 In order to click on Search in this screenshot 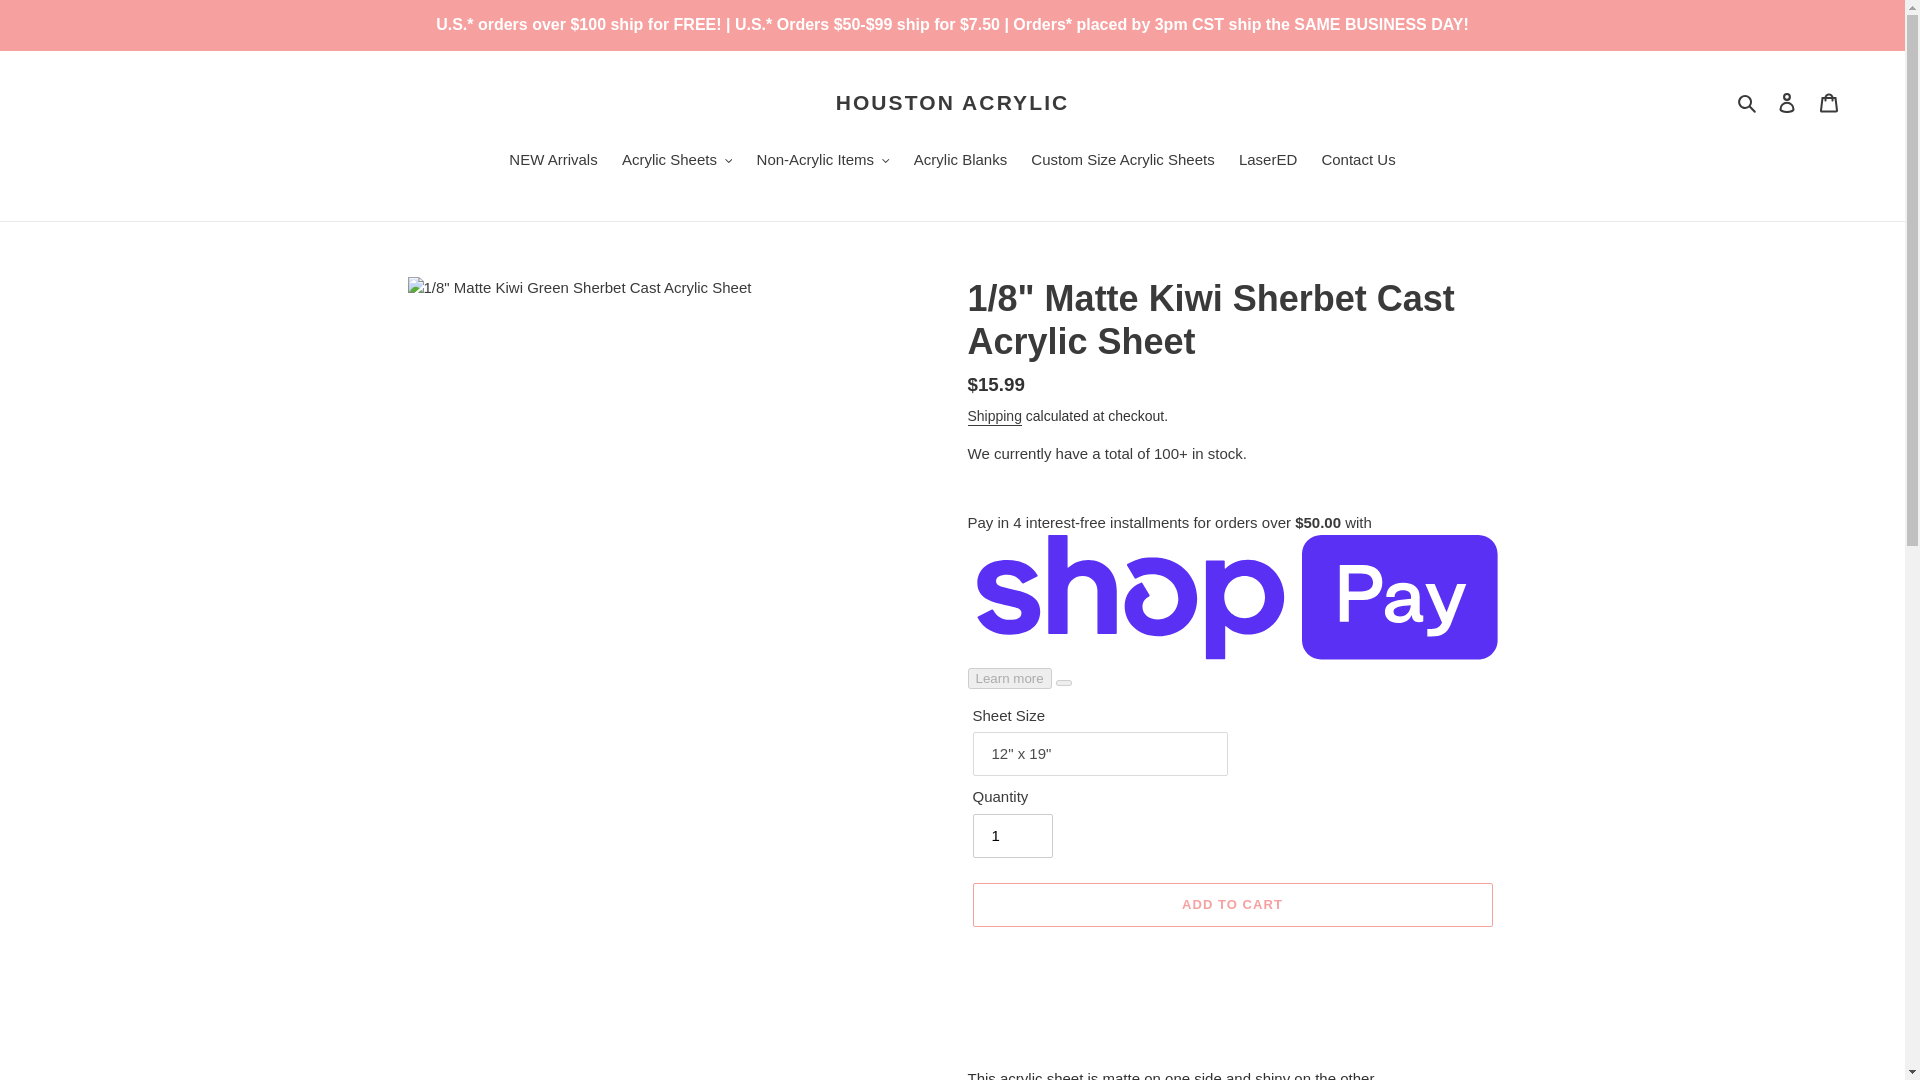, I will do `click(1748, 102)`.